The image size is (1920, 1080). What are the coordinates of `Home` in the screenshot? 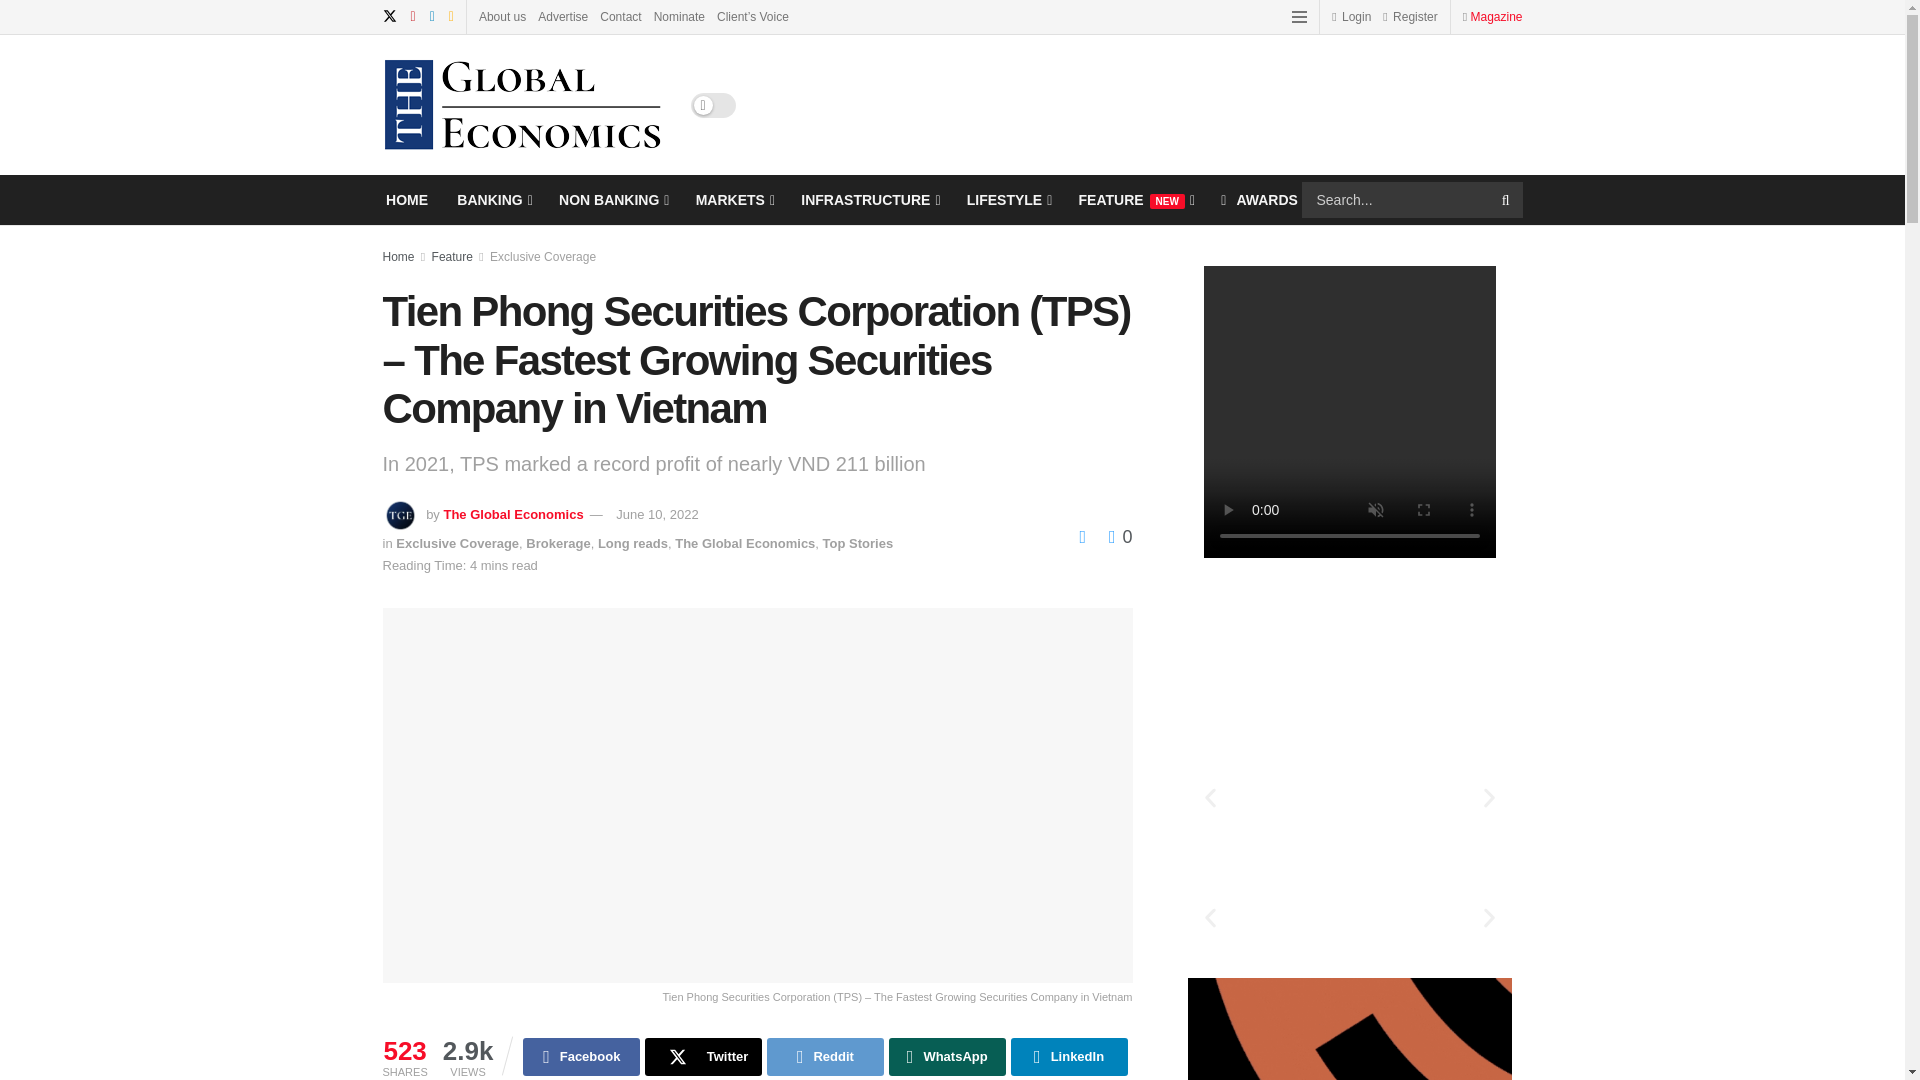 It's located at (398, 256).